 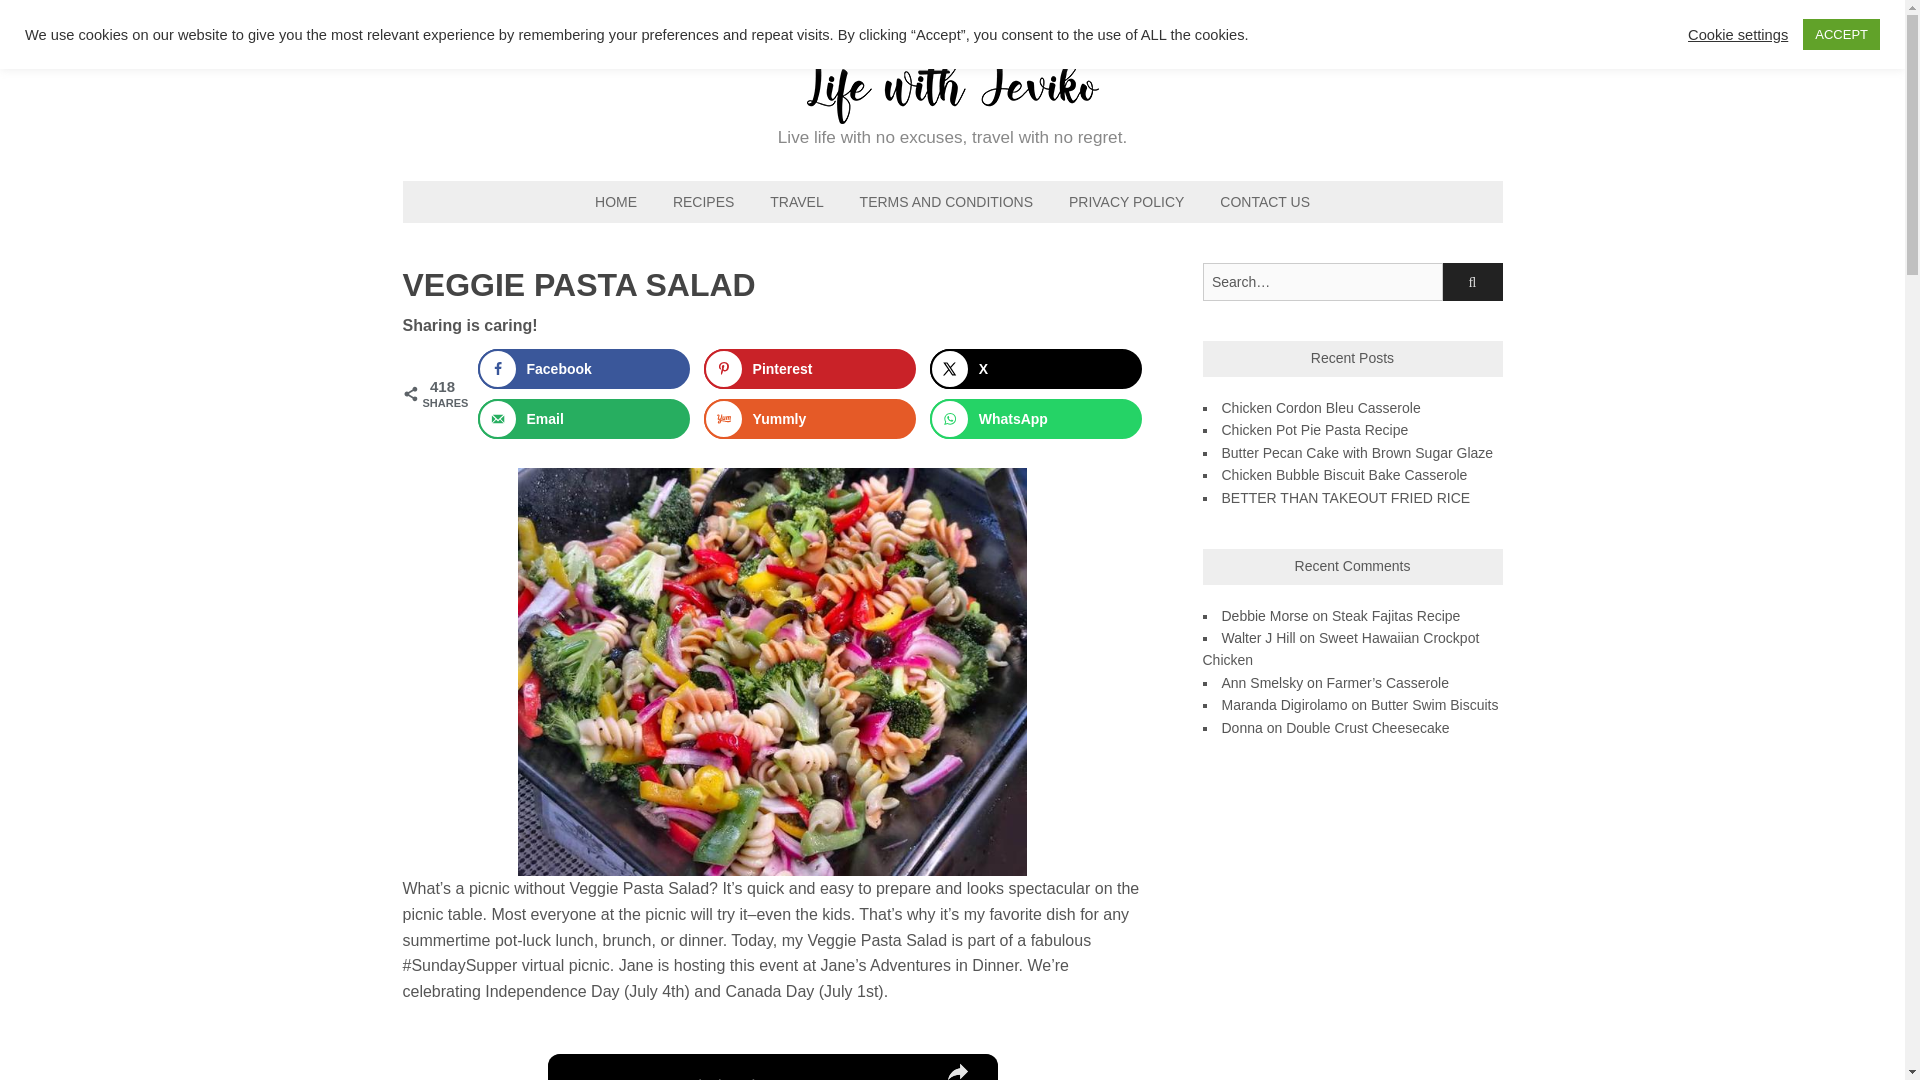 I want to click on Share on X, so click(x=1036, y=368).